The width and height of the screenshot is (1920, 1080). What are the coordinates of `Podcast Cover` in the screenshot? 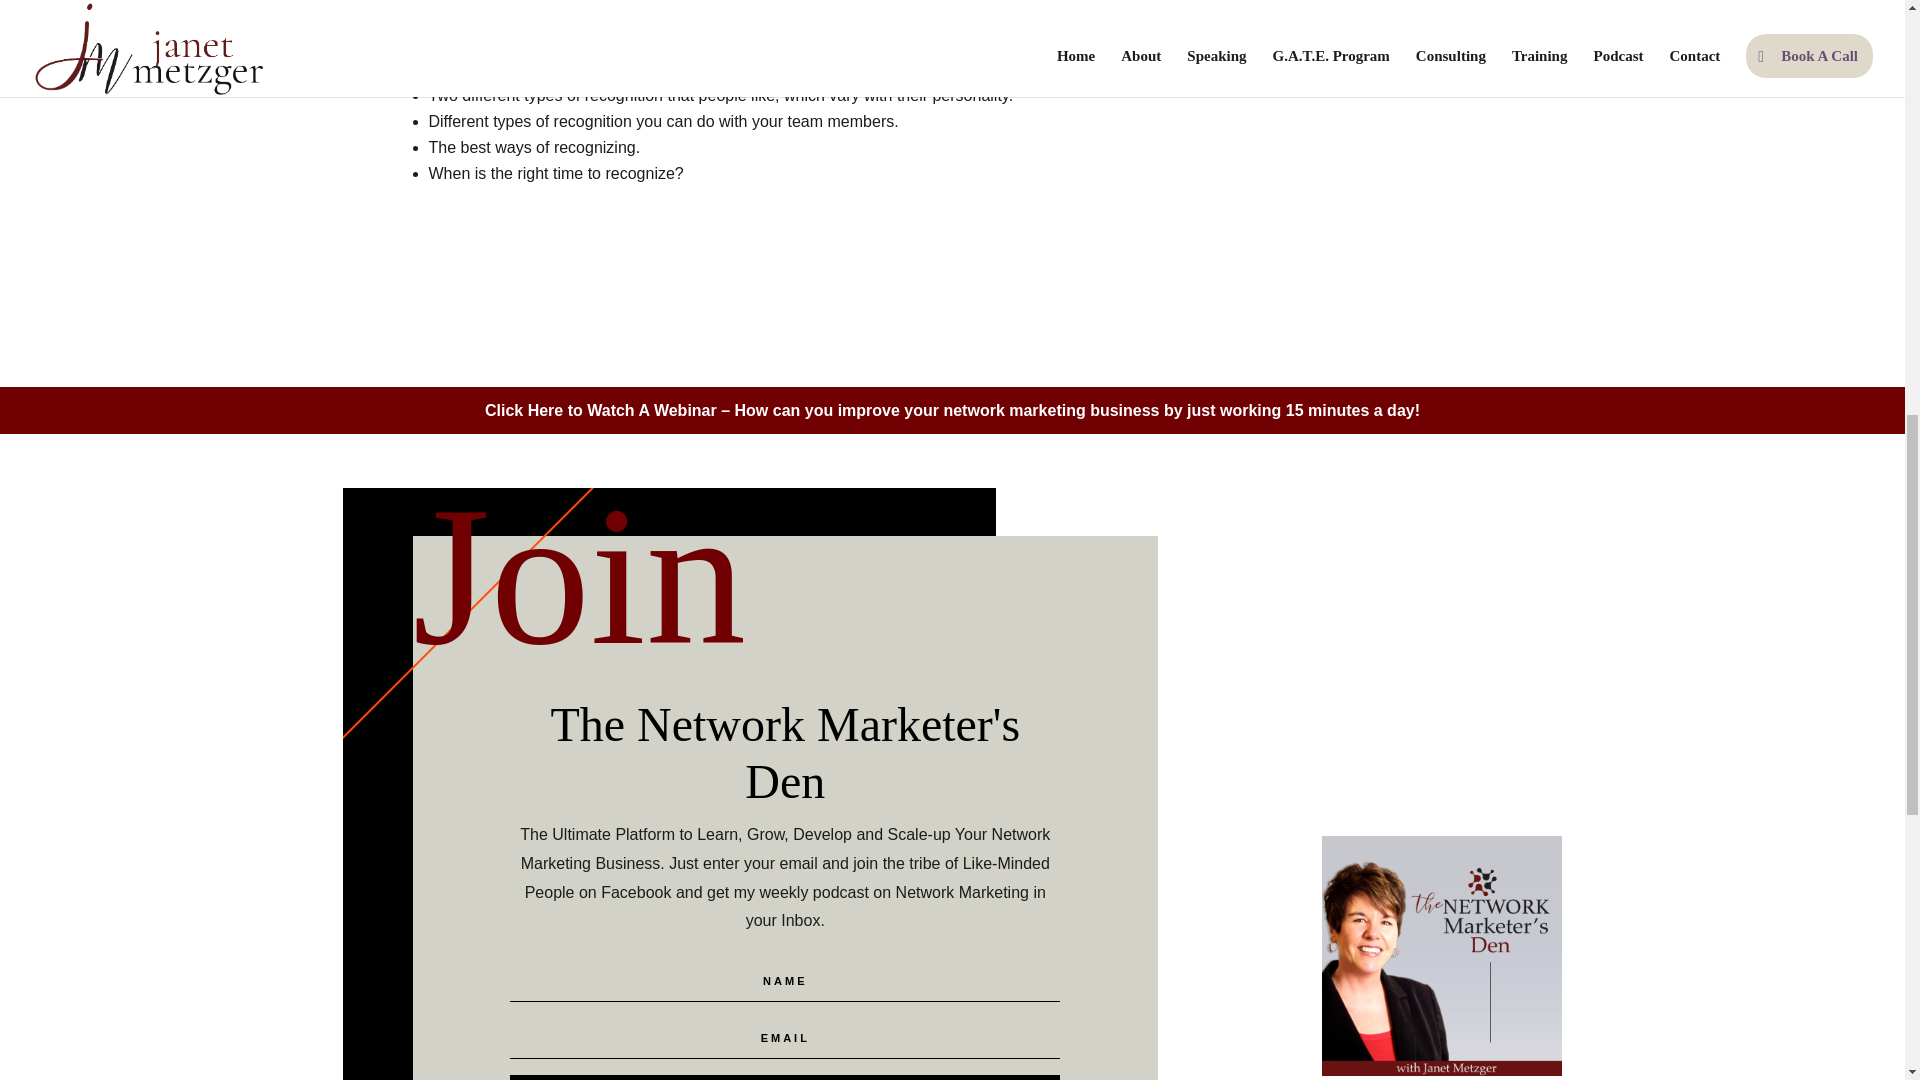 It's located at (1442, 955).